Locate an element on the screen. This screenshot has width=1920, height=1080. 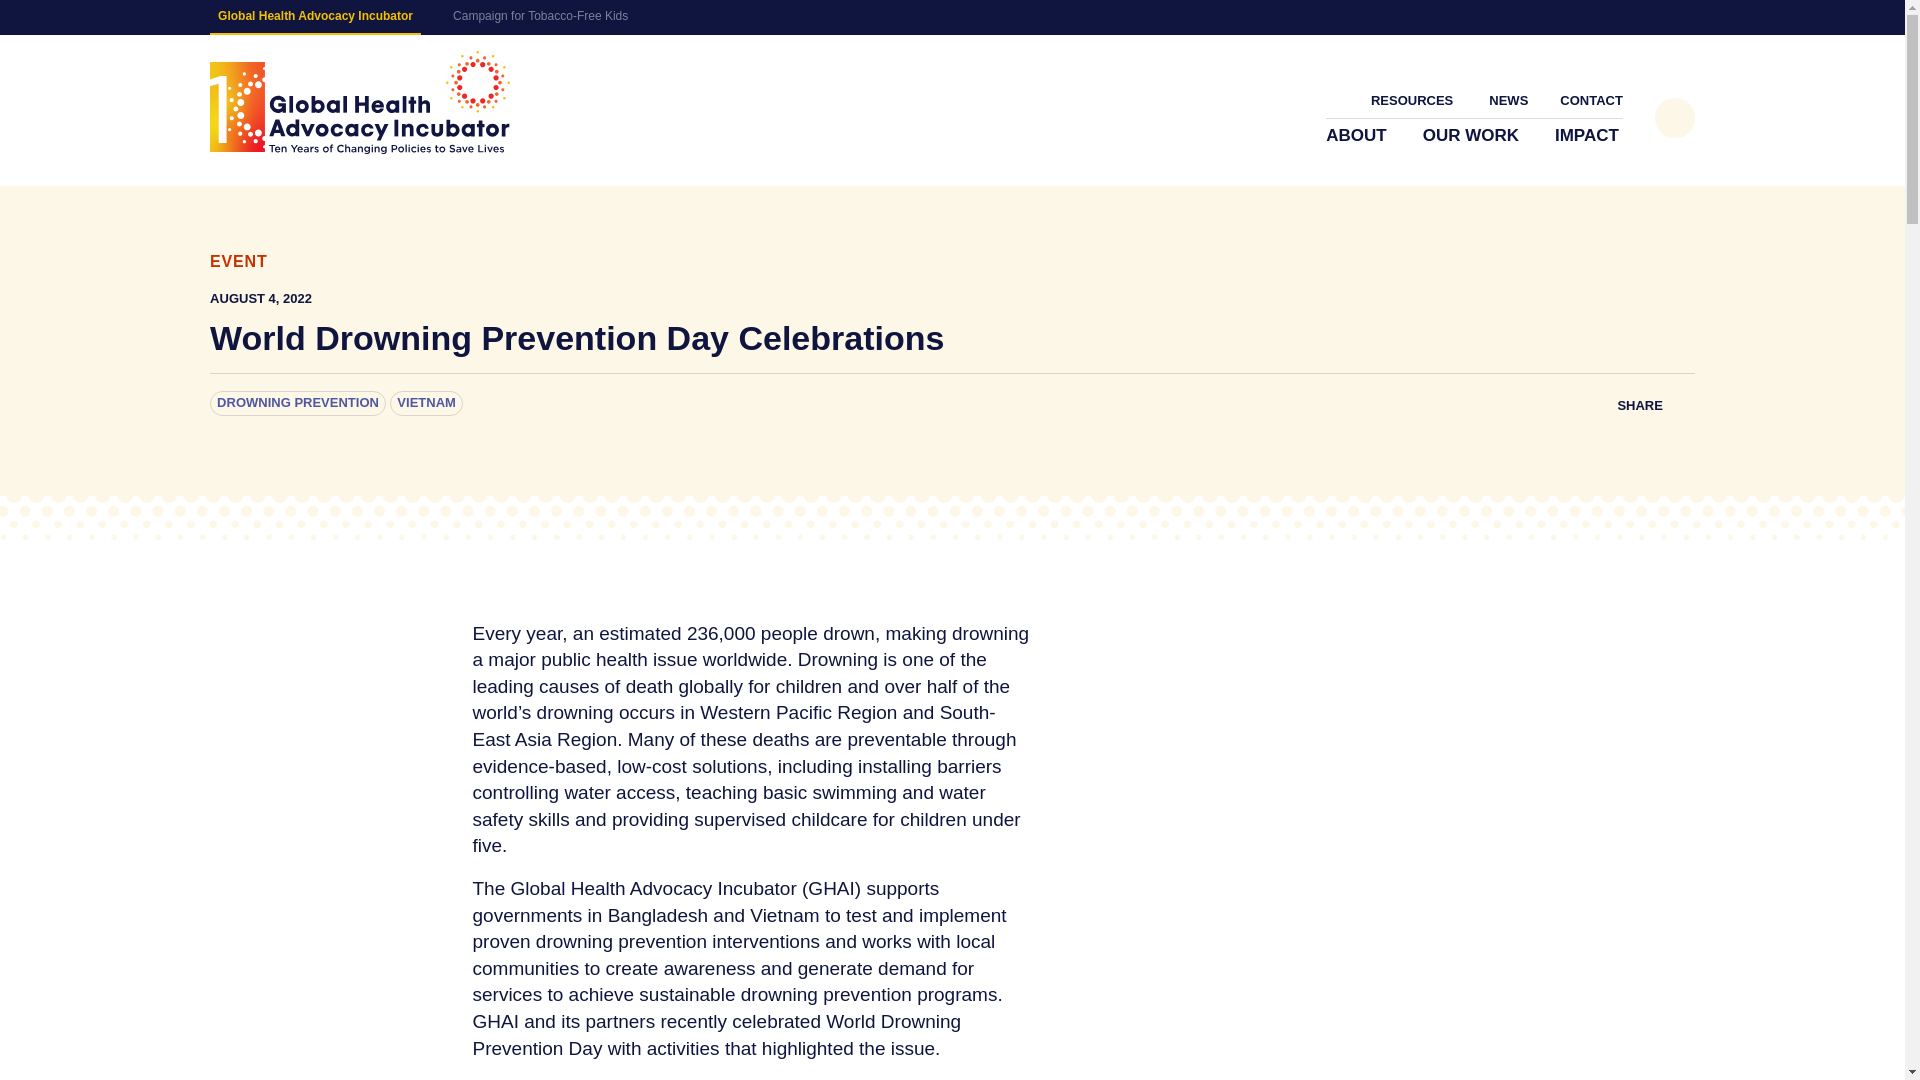
NEWS is located at coordinates (1508, 100).